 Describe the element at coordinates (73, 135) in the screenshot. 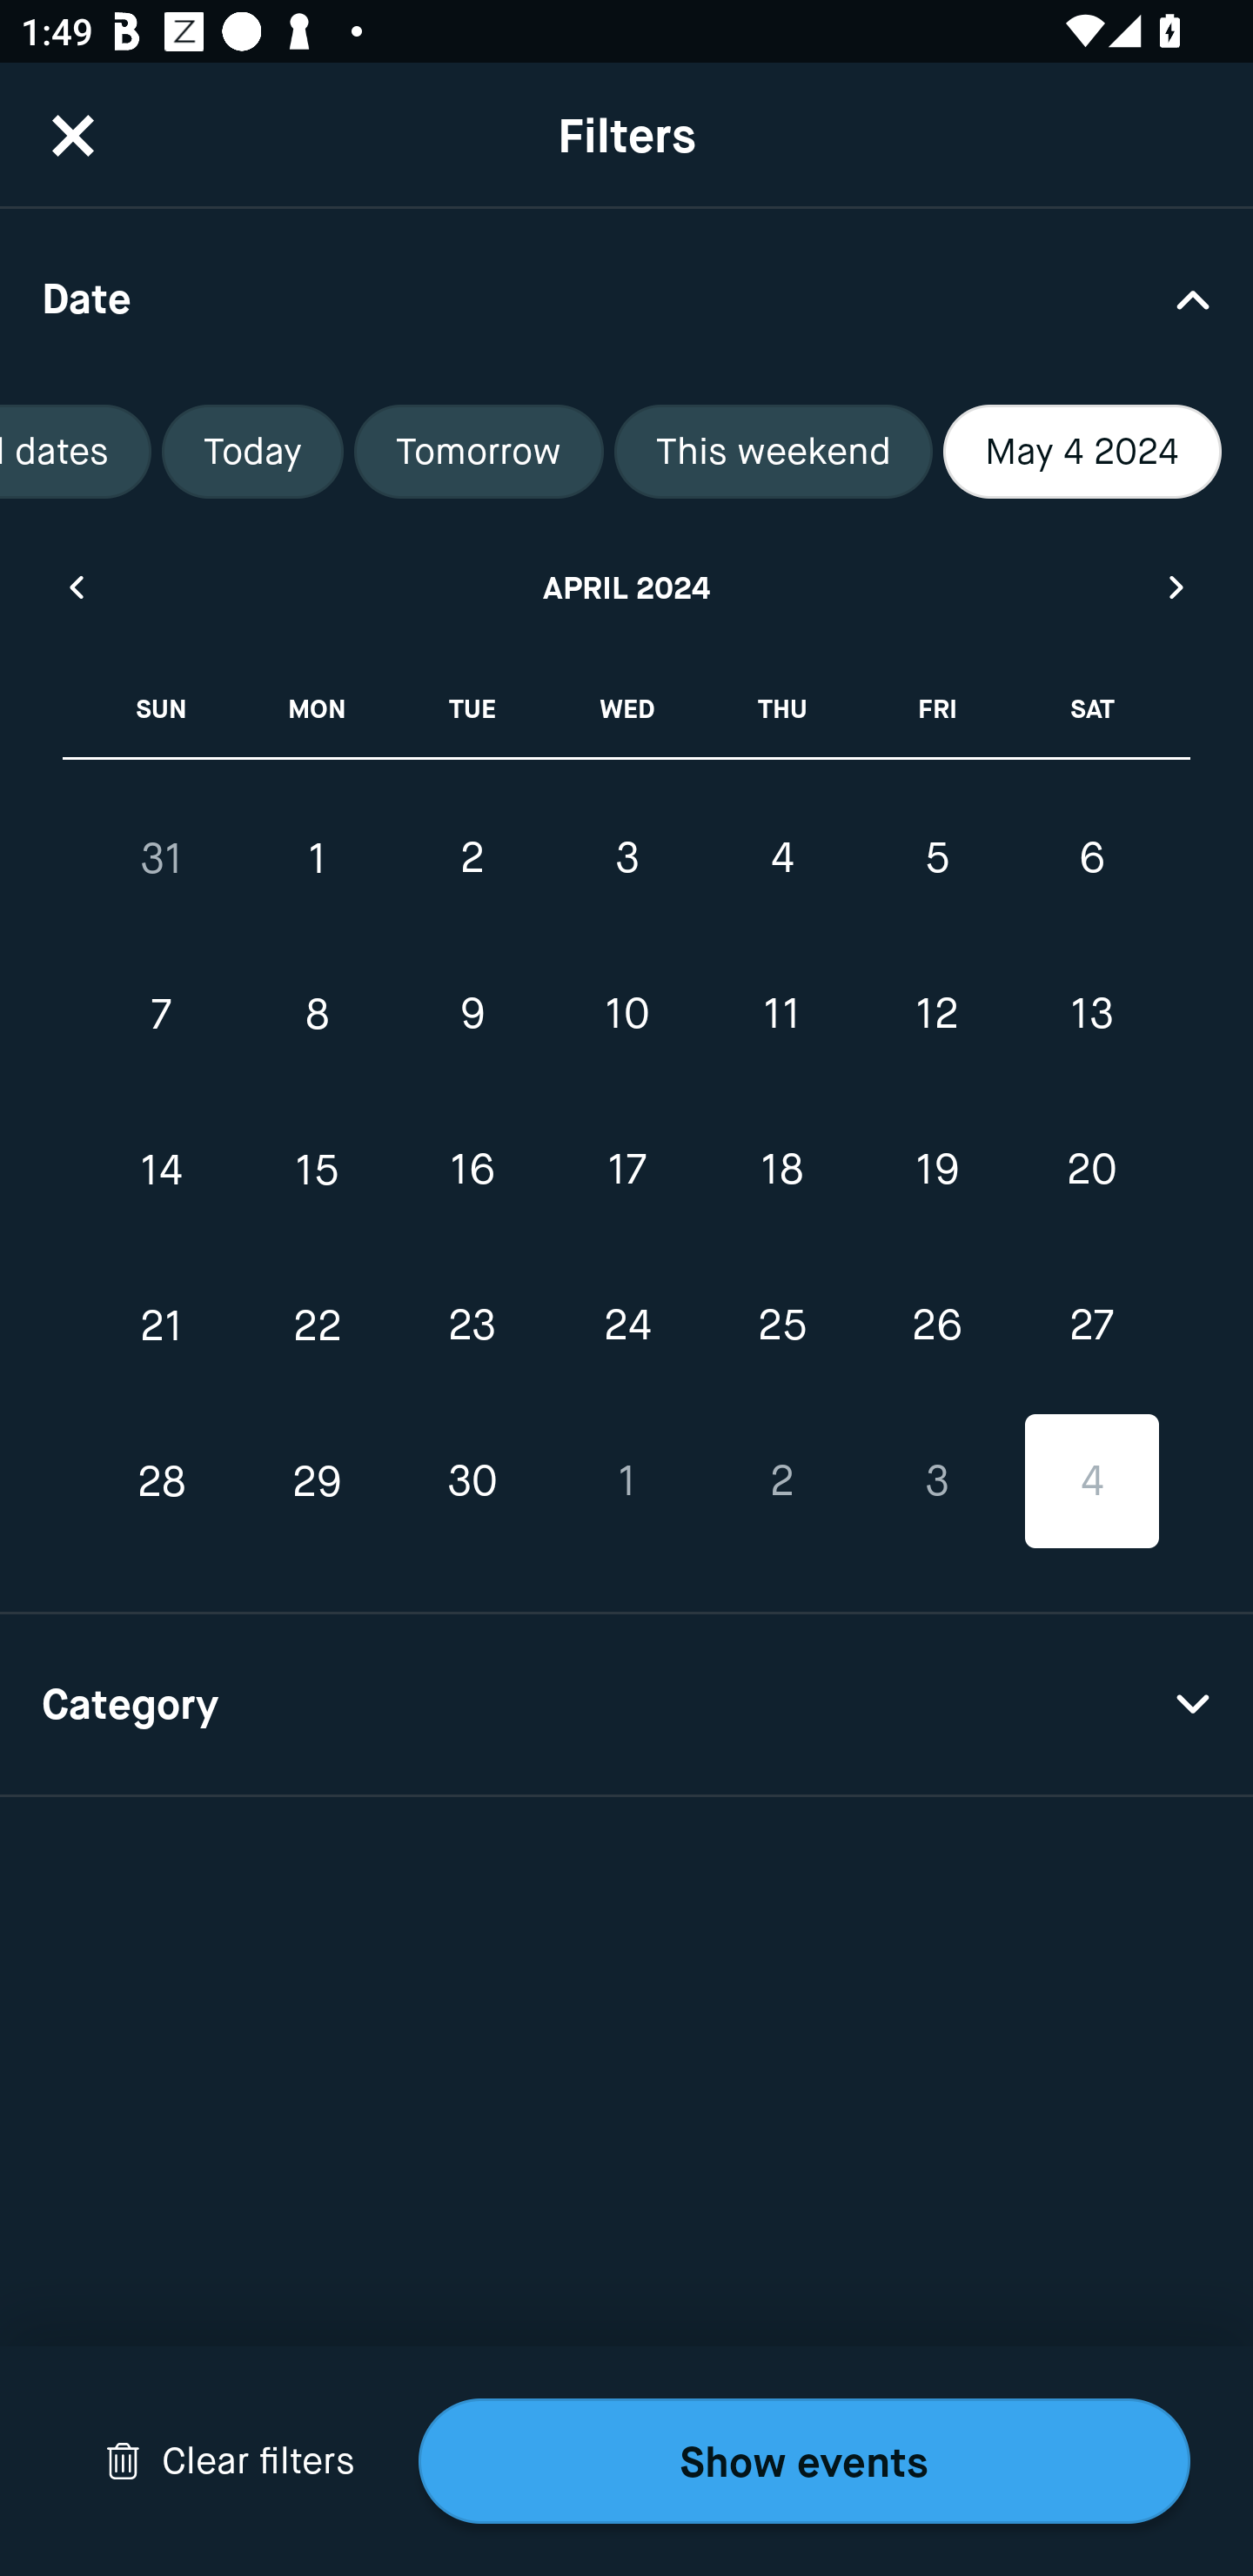

I see `CloseButton` at that location.